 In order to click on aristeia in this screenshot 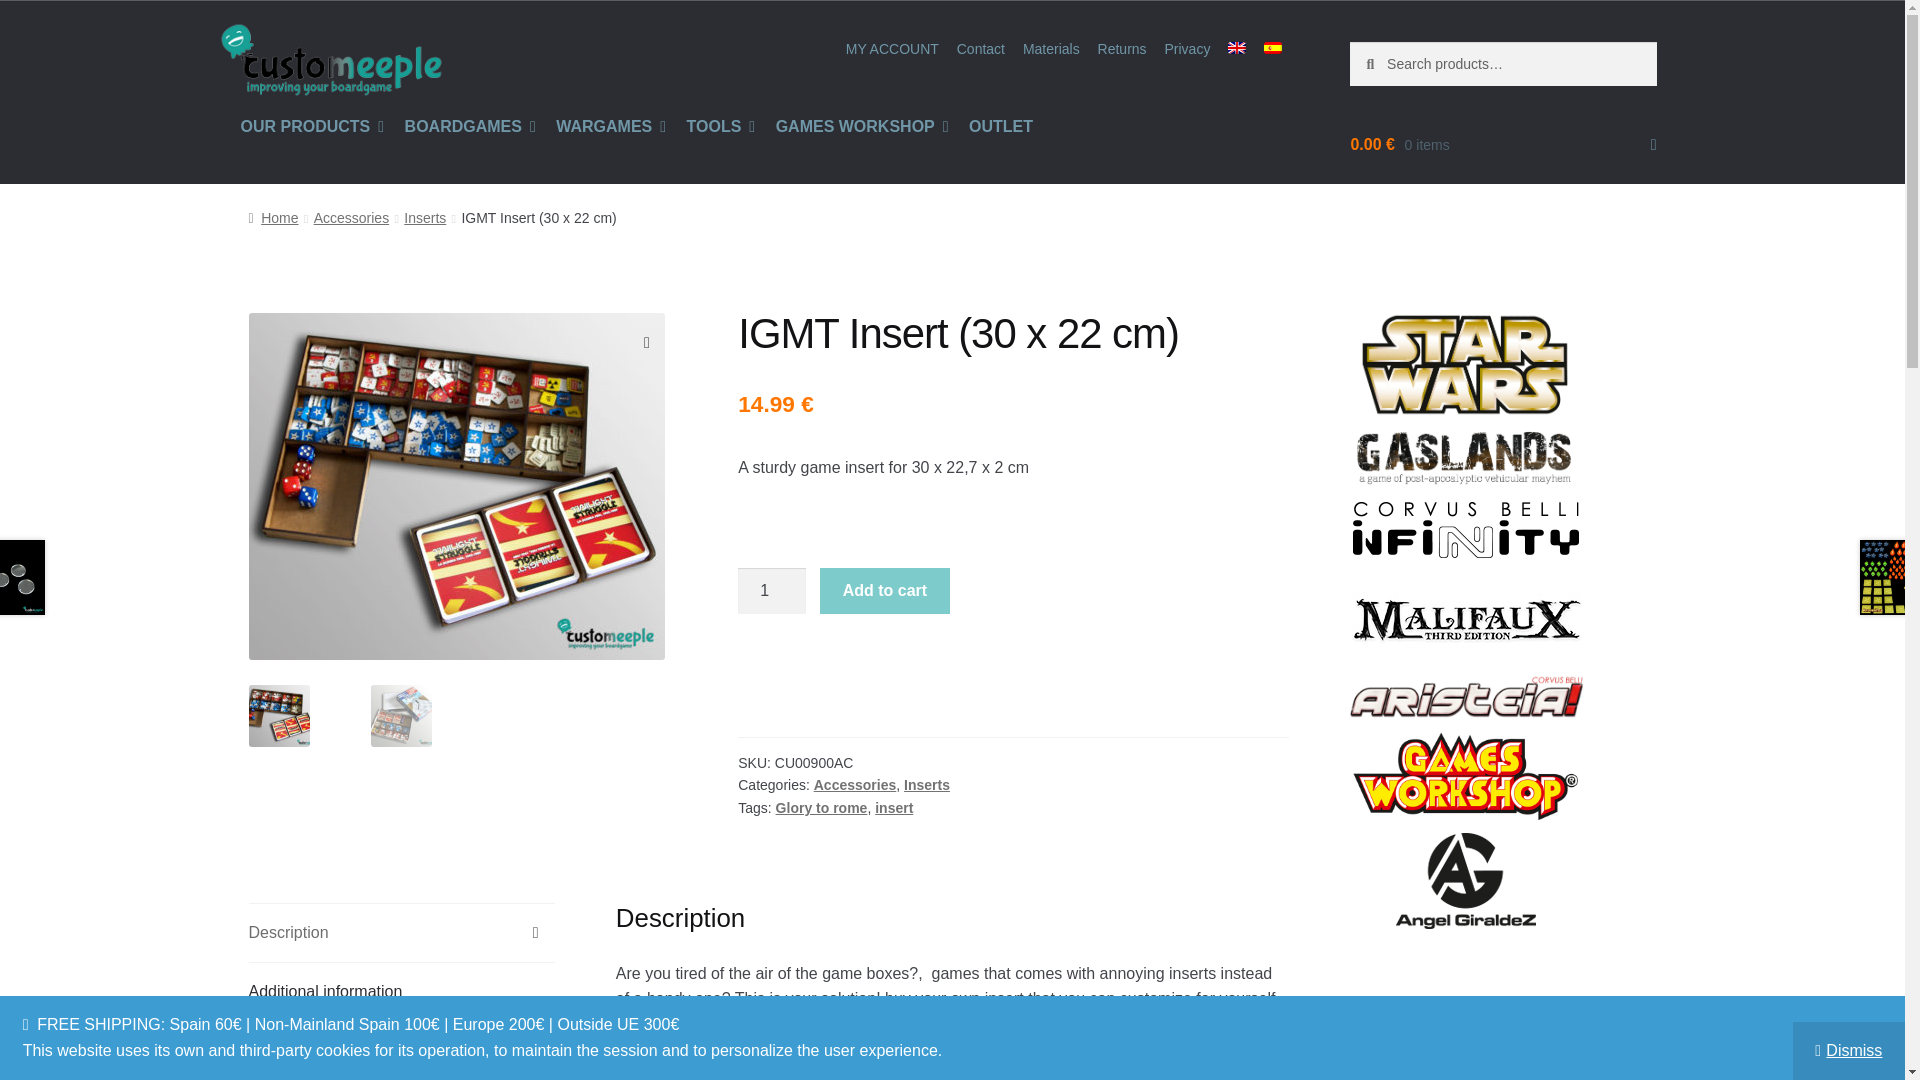, I will do `click(1466, 697)`.